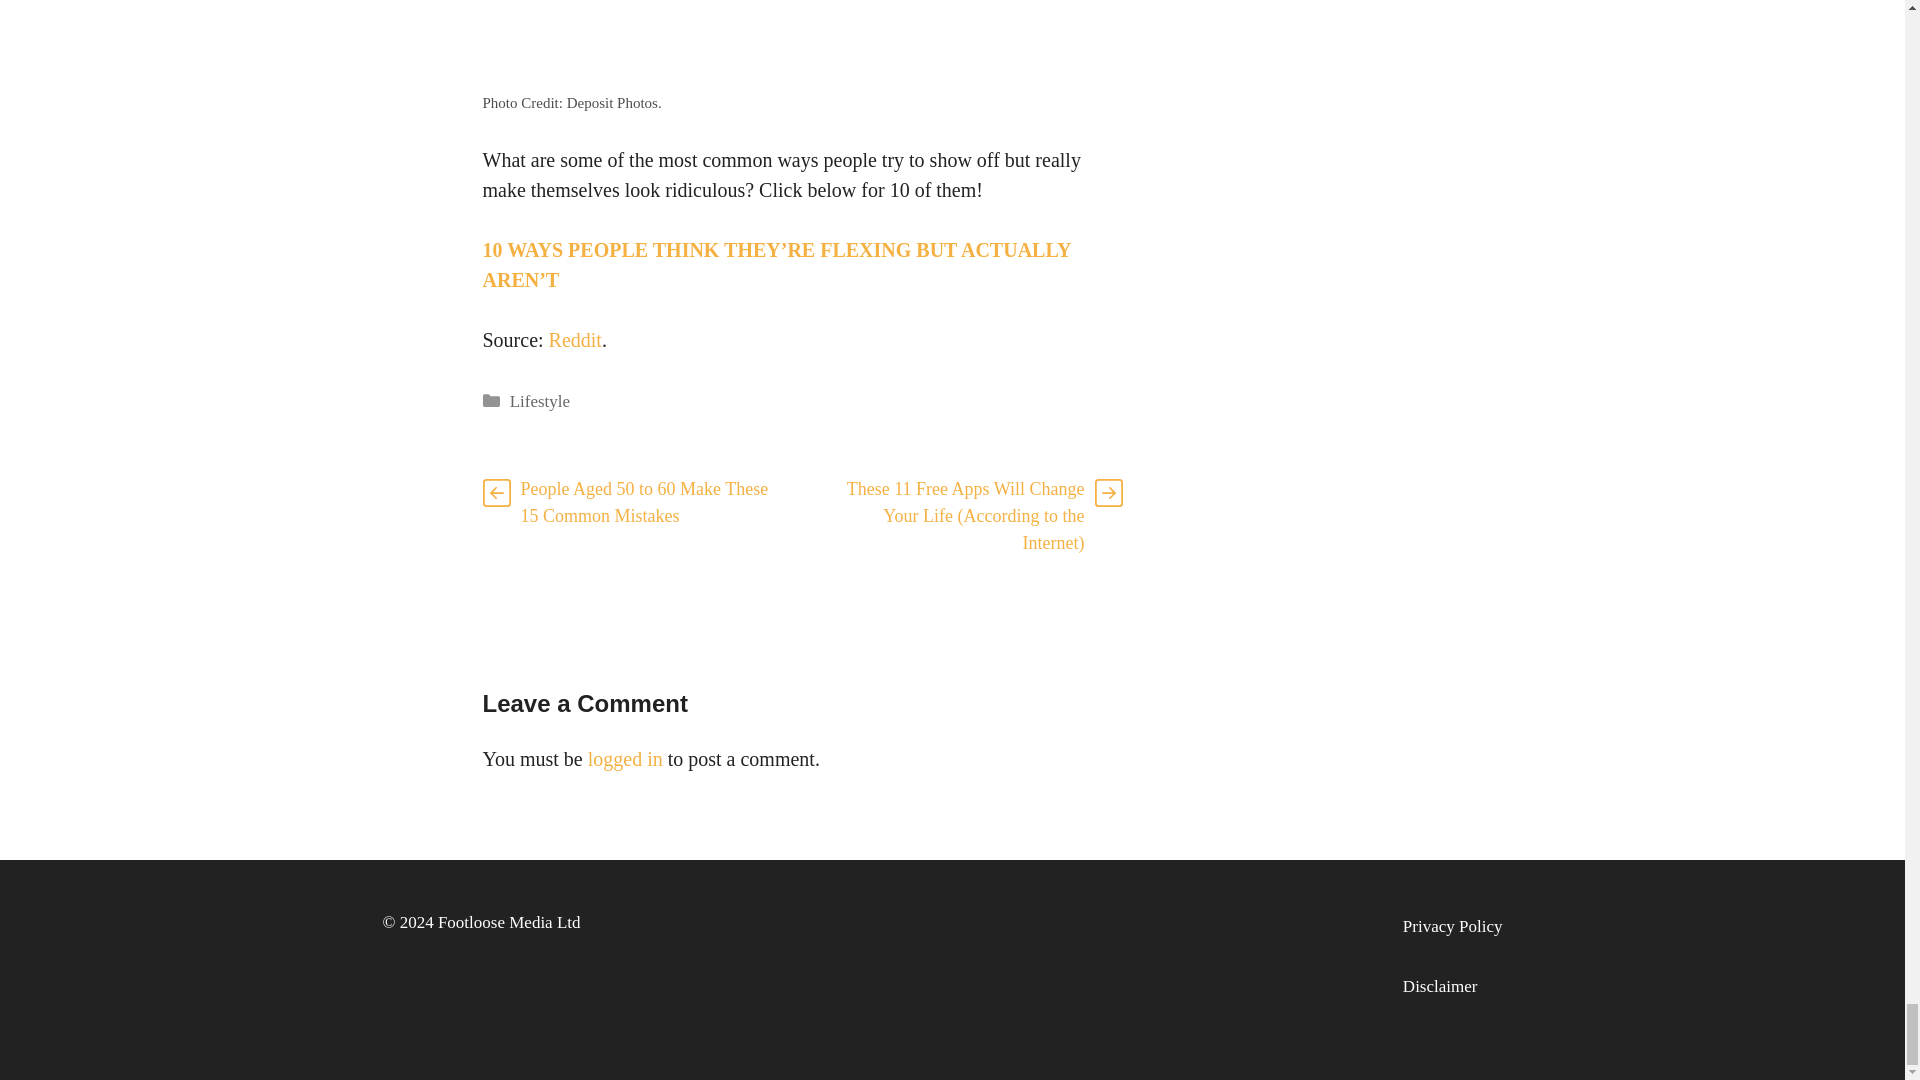 The height and width of the screenshot is (1080, 1920). What do you see at coordinates (1453, 926) in the screenshot?
I see `Privacy Policy` at bounding box center [1453, 926].